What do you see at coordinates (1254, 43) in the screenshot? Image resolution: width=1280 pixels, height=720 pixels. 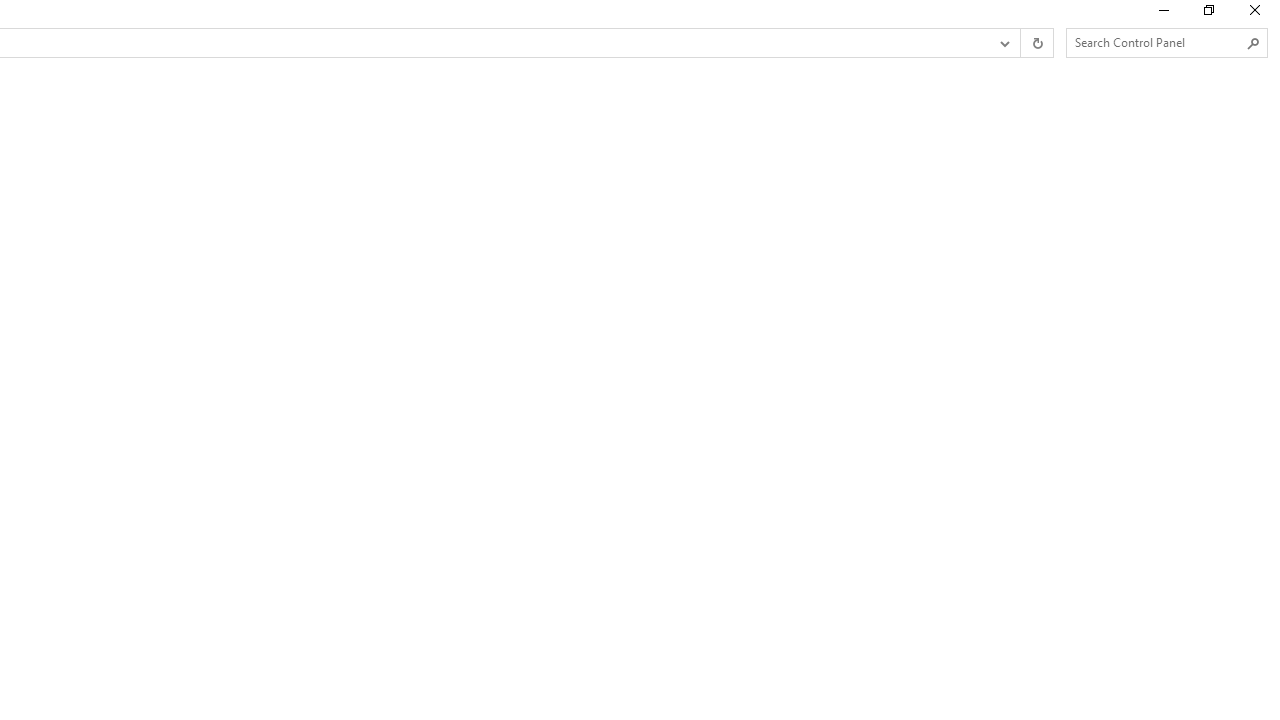 I see `Search` at bounding box center [1254, 43].